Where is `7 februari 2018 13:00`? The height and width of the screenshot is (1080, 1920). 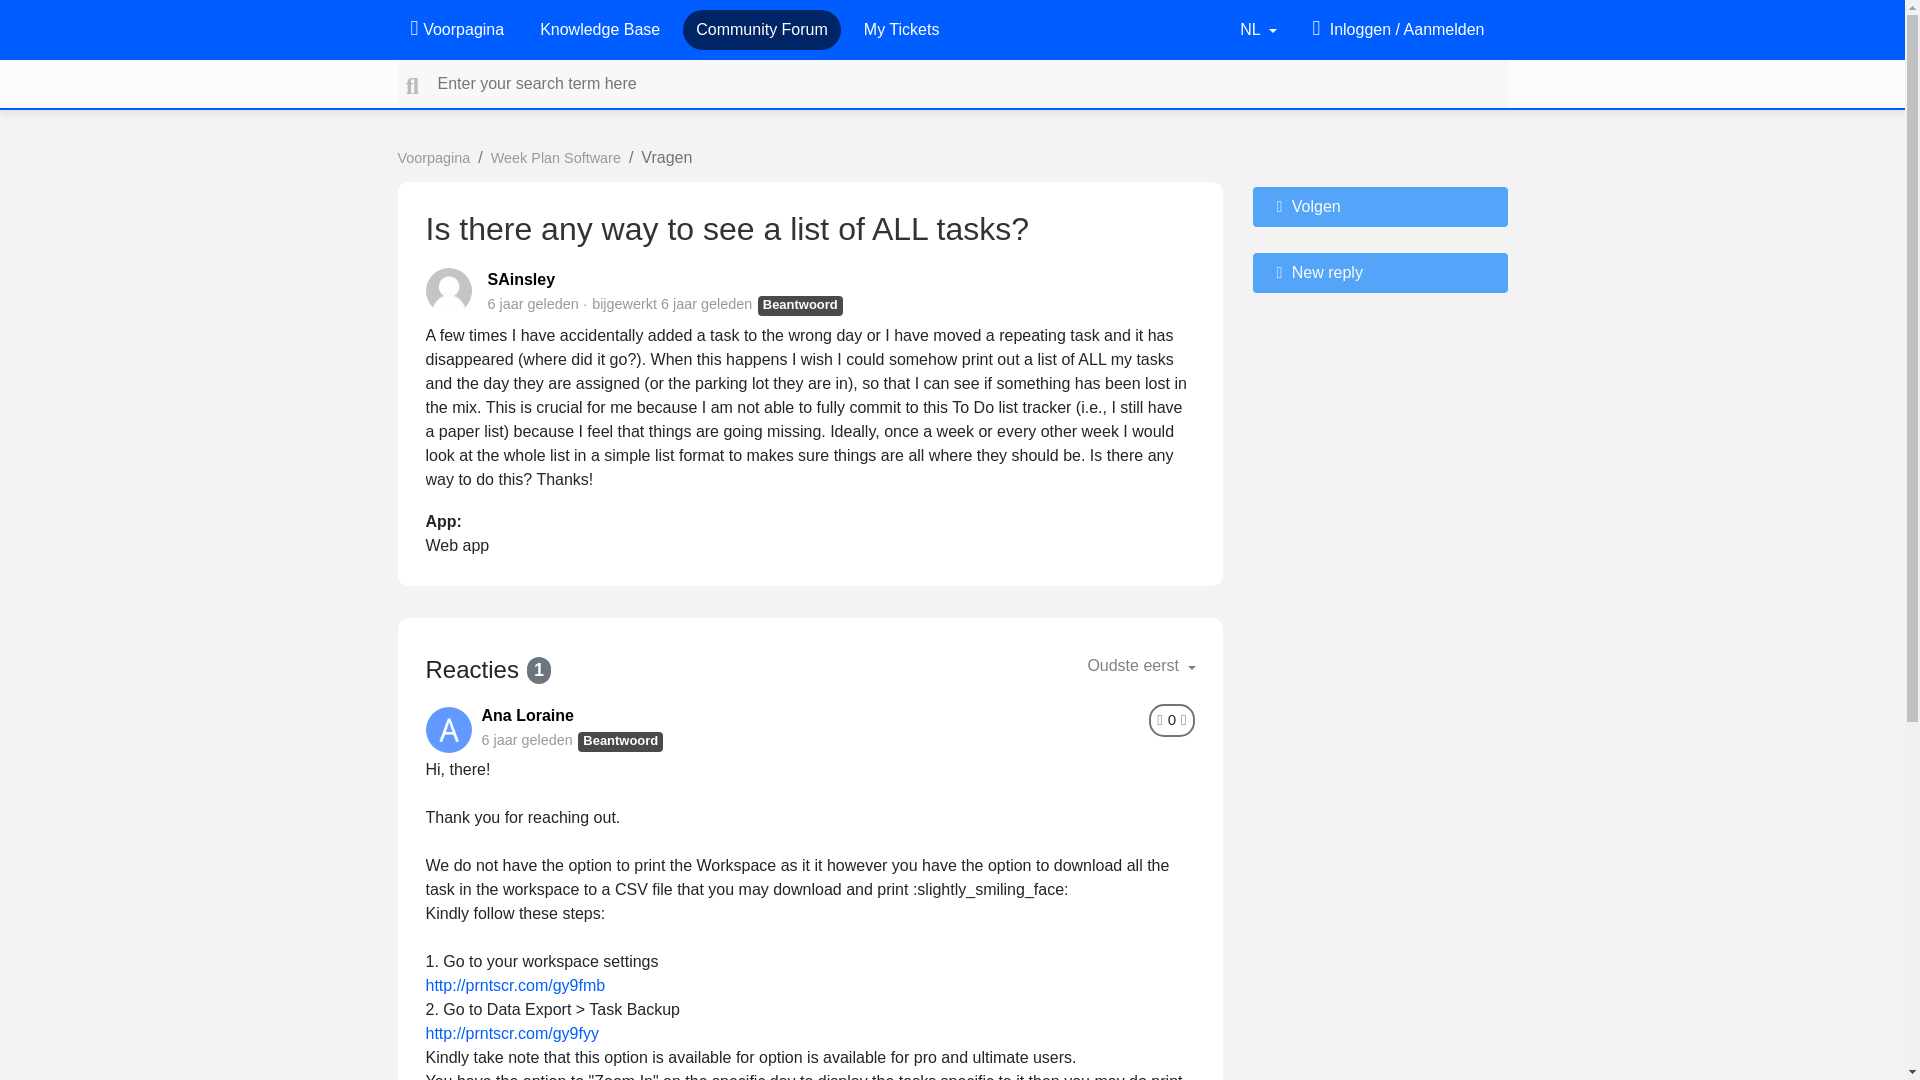
7 februari 2018 13:00 is located at coordinates (706, 304).